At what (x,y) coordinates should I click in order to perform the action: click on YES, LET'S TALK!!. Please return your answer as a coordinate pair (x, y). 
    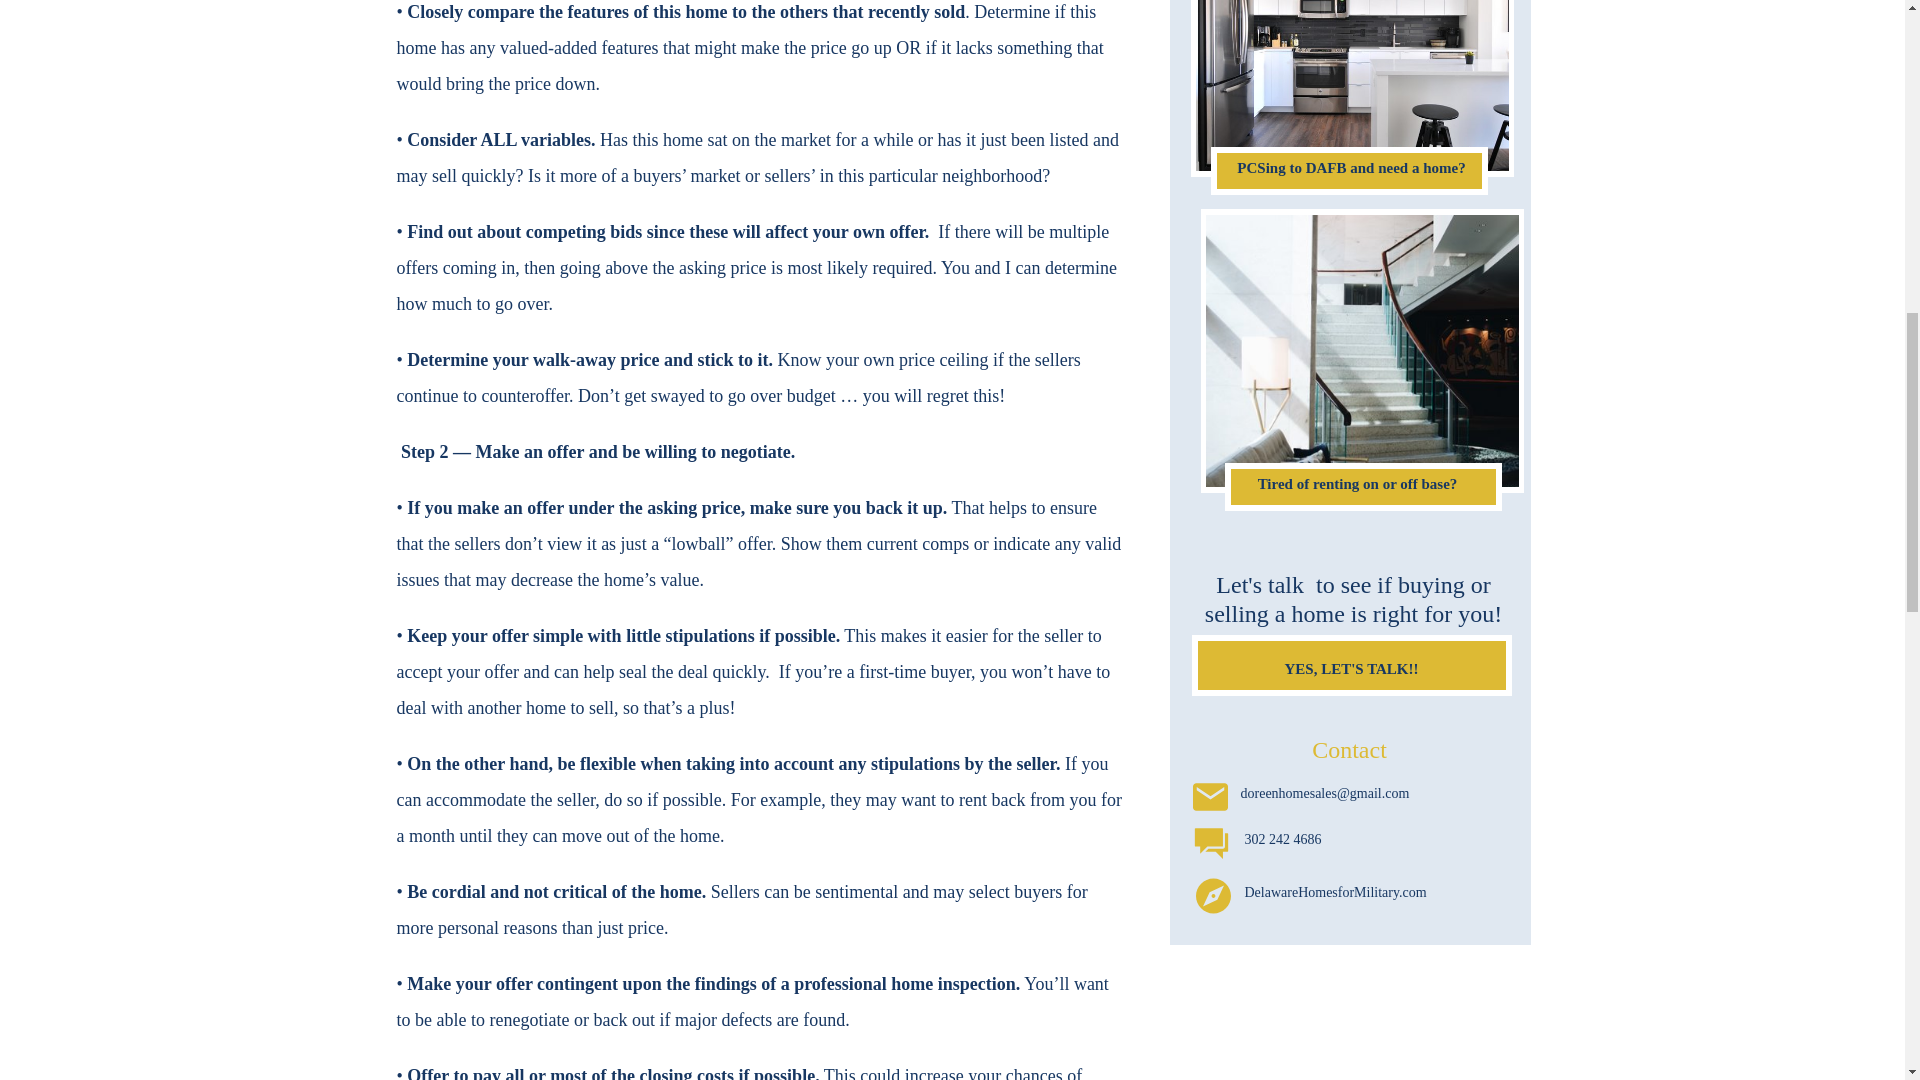
    Looking at the image, I should click on (1351, 666).